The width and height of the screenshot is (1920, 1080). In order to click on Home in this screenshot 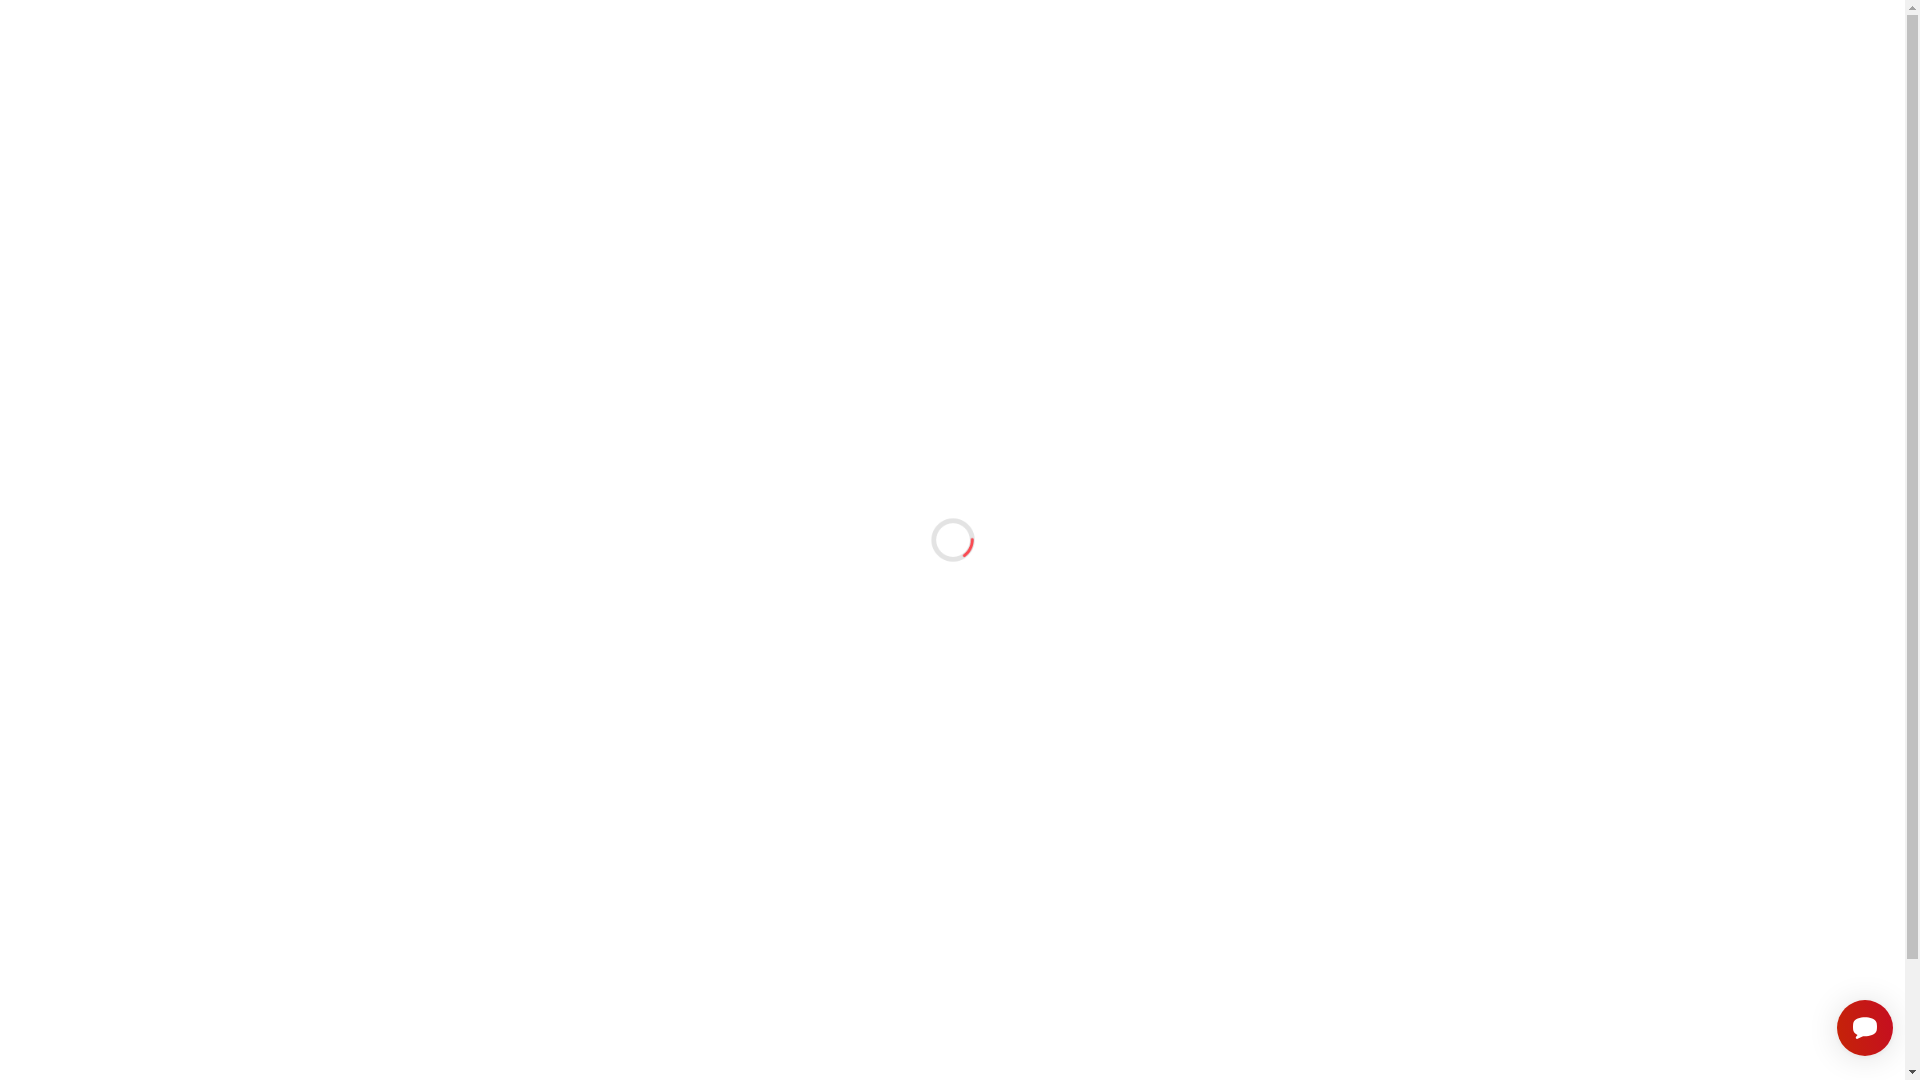, I will do `click(417, 1040)`.